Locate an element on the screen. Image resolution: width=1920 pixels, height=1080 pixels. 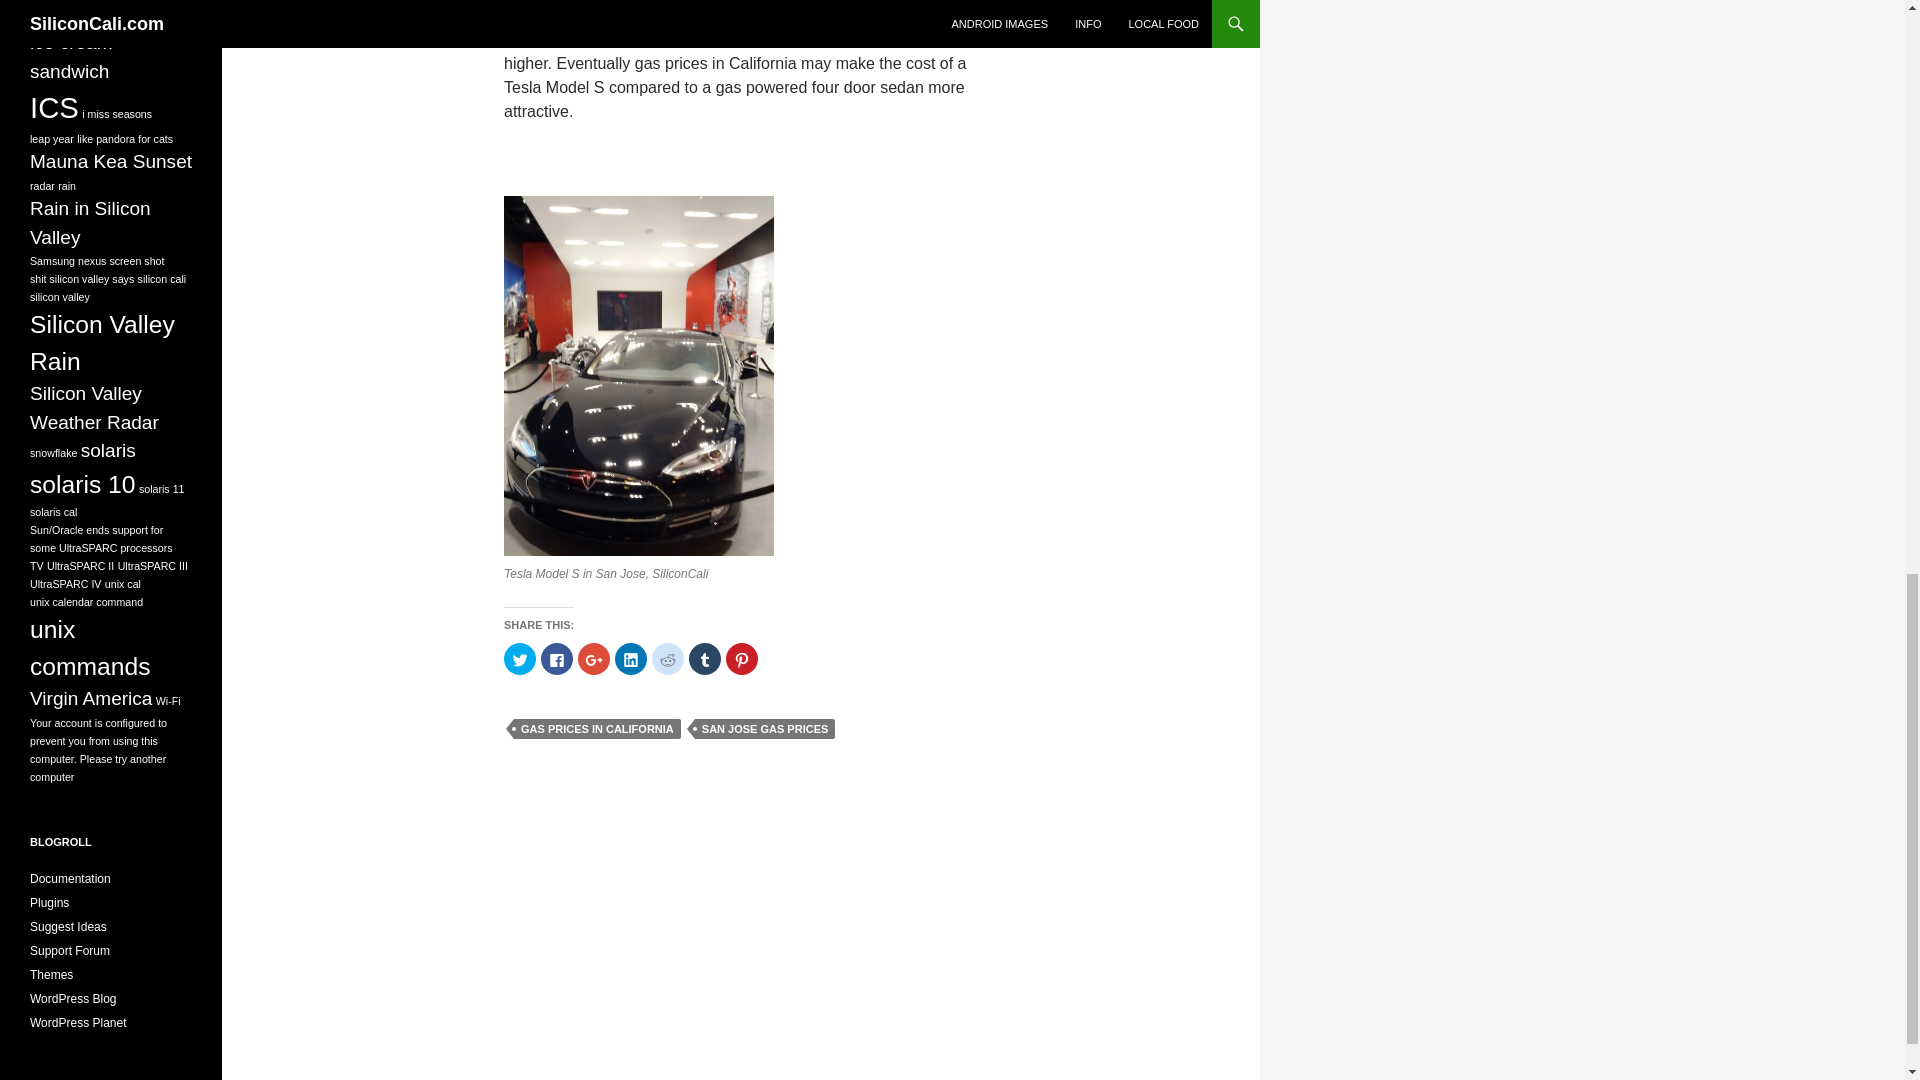
SAN JOSE GAS PRICES is located at coordinates (765, 728).